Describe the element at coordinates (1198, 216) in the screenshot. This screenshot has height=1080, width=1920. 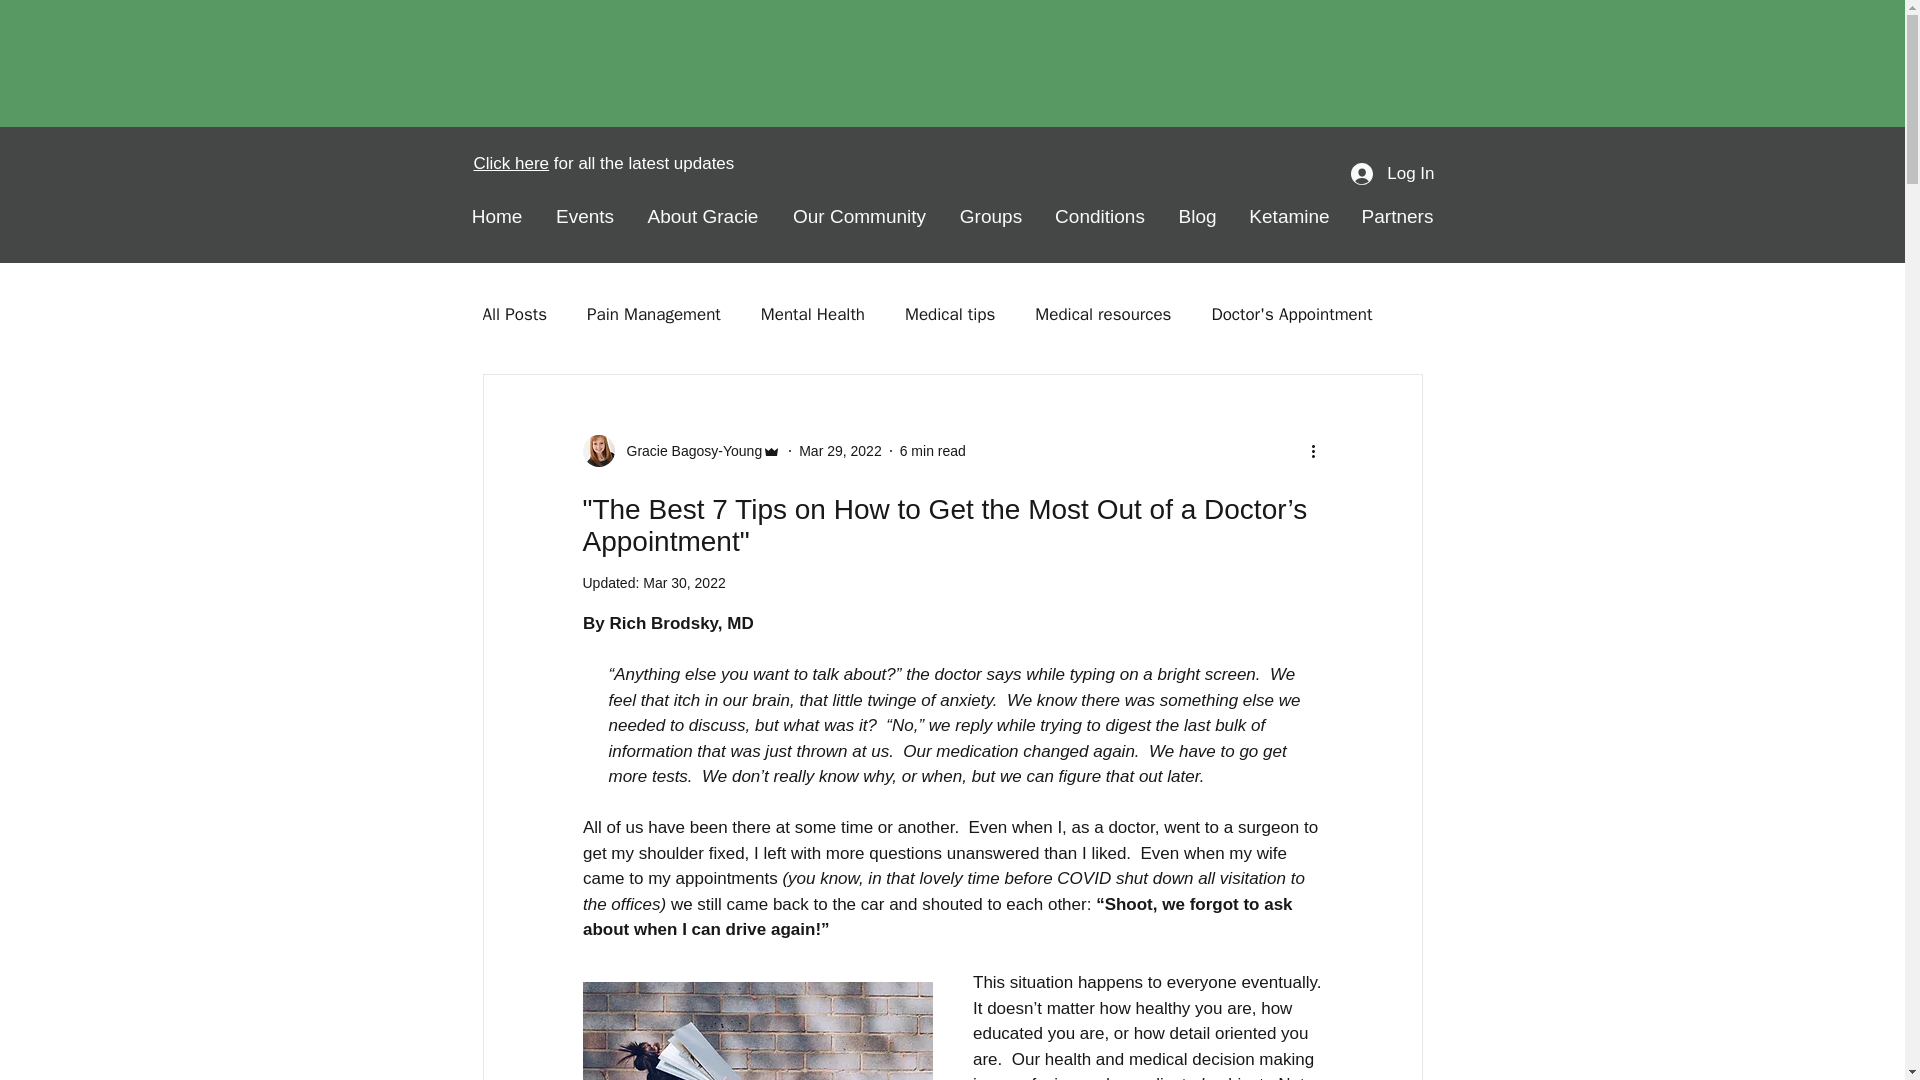
I see `Blog` at that location.